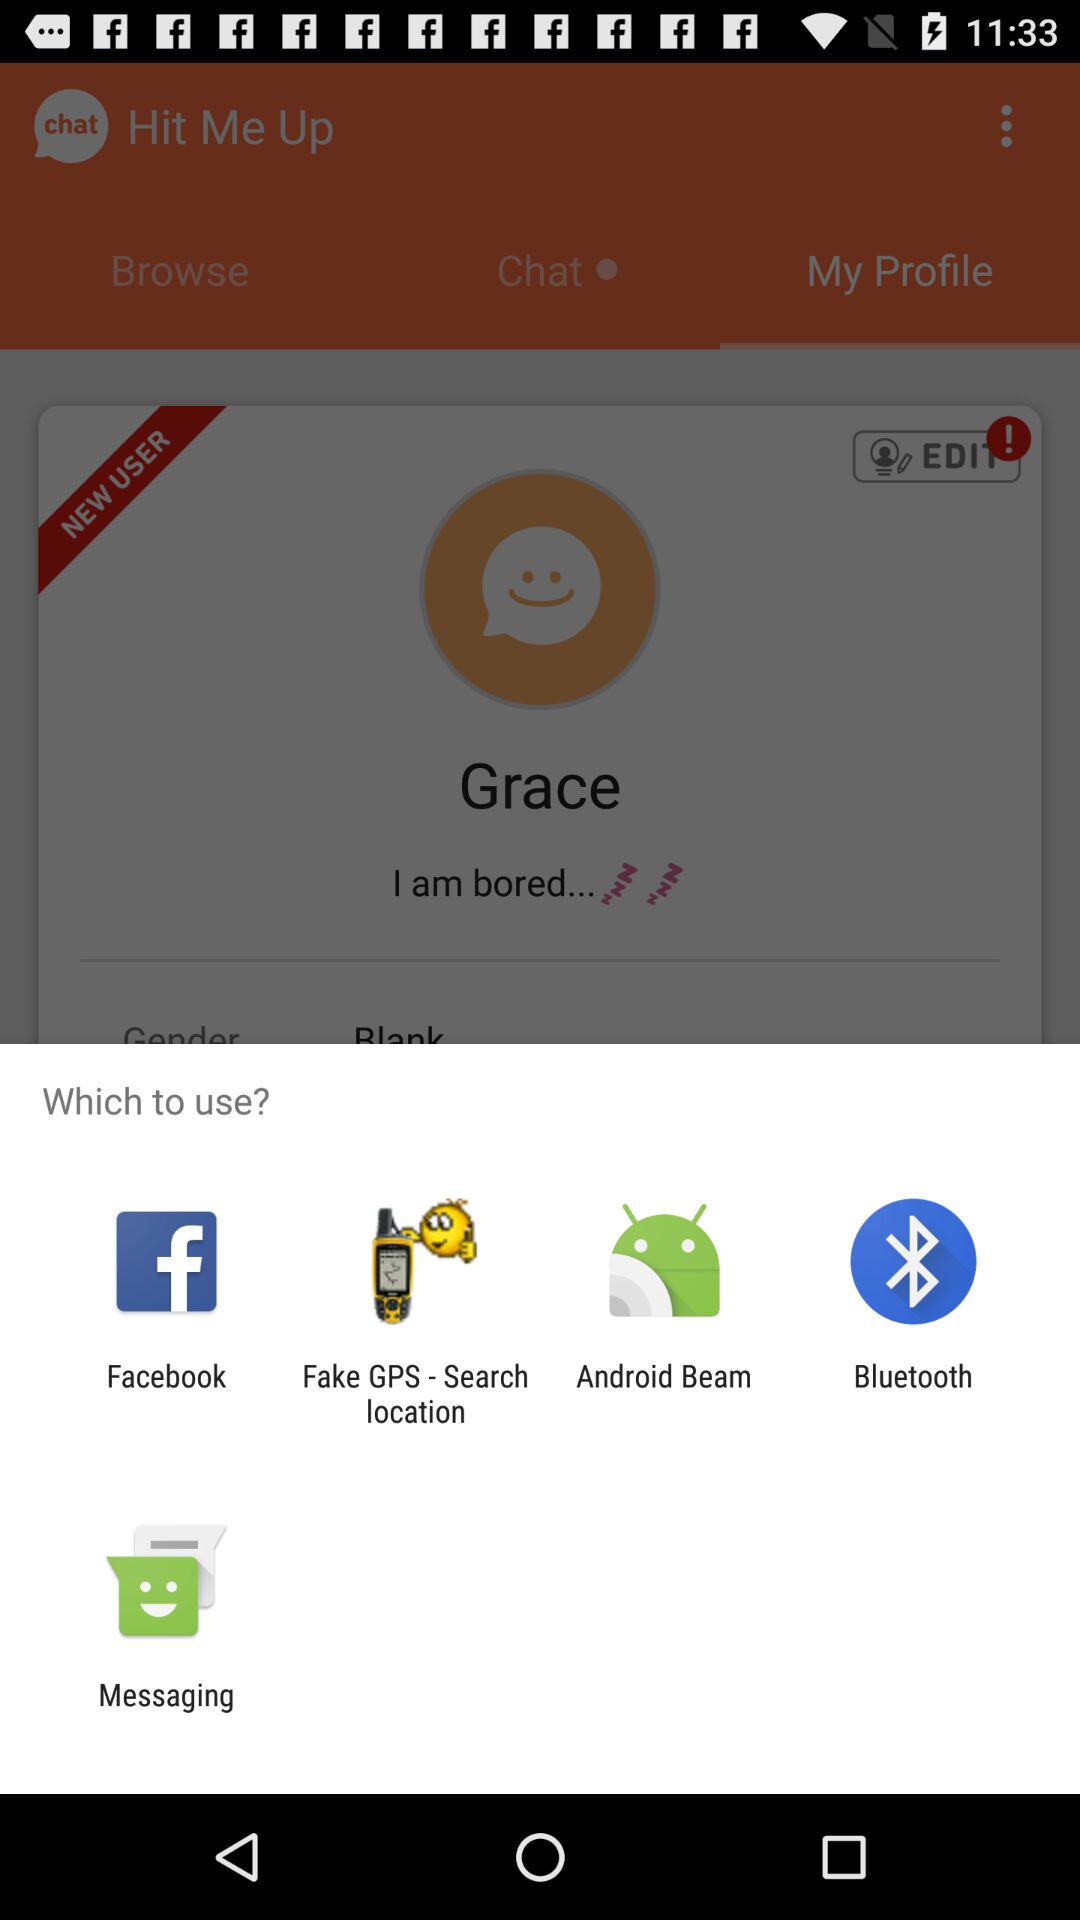 The width and height of the screenshot is (1080, 1920). What do you see at coordinates (166, 1393) in the screenshot?
I see `click app next to the fake gps search item` at bounding box center [166, 1393].